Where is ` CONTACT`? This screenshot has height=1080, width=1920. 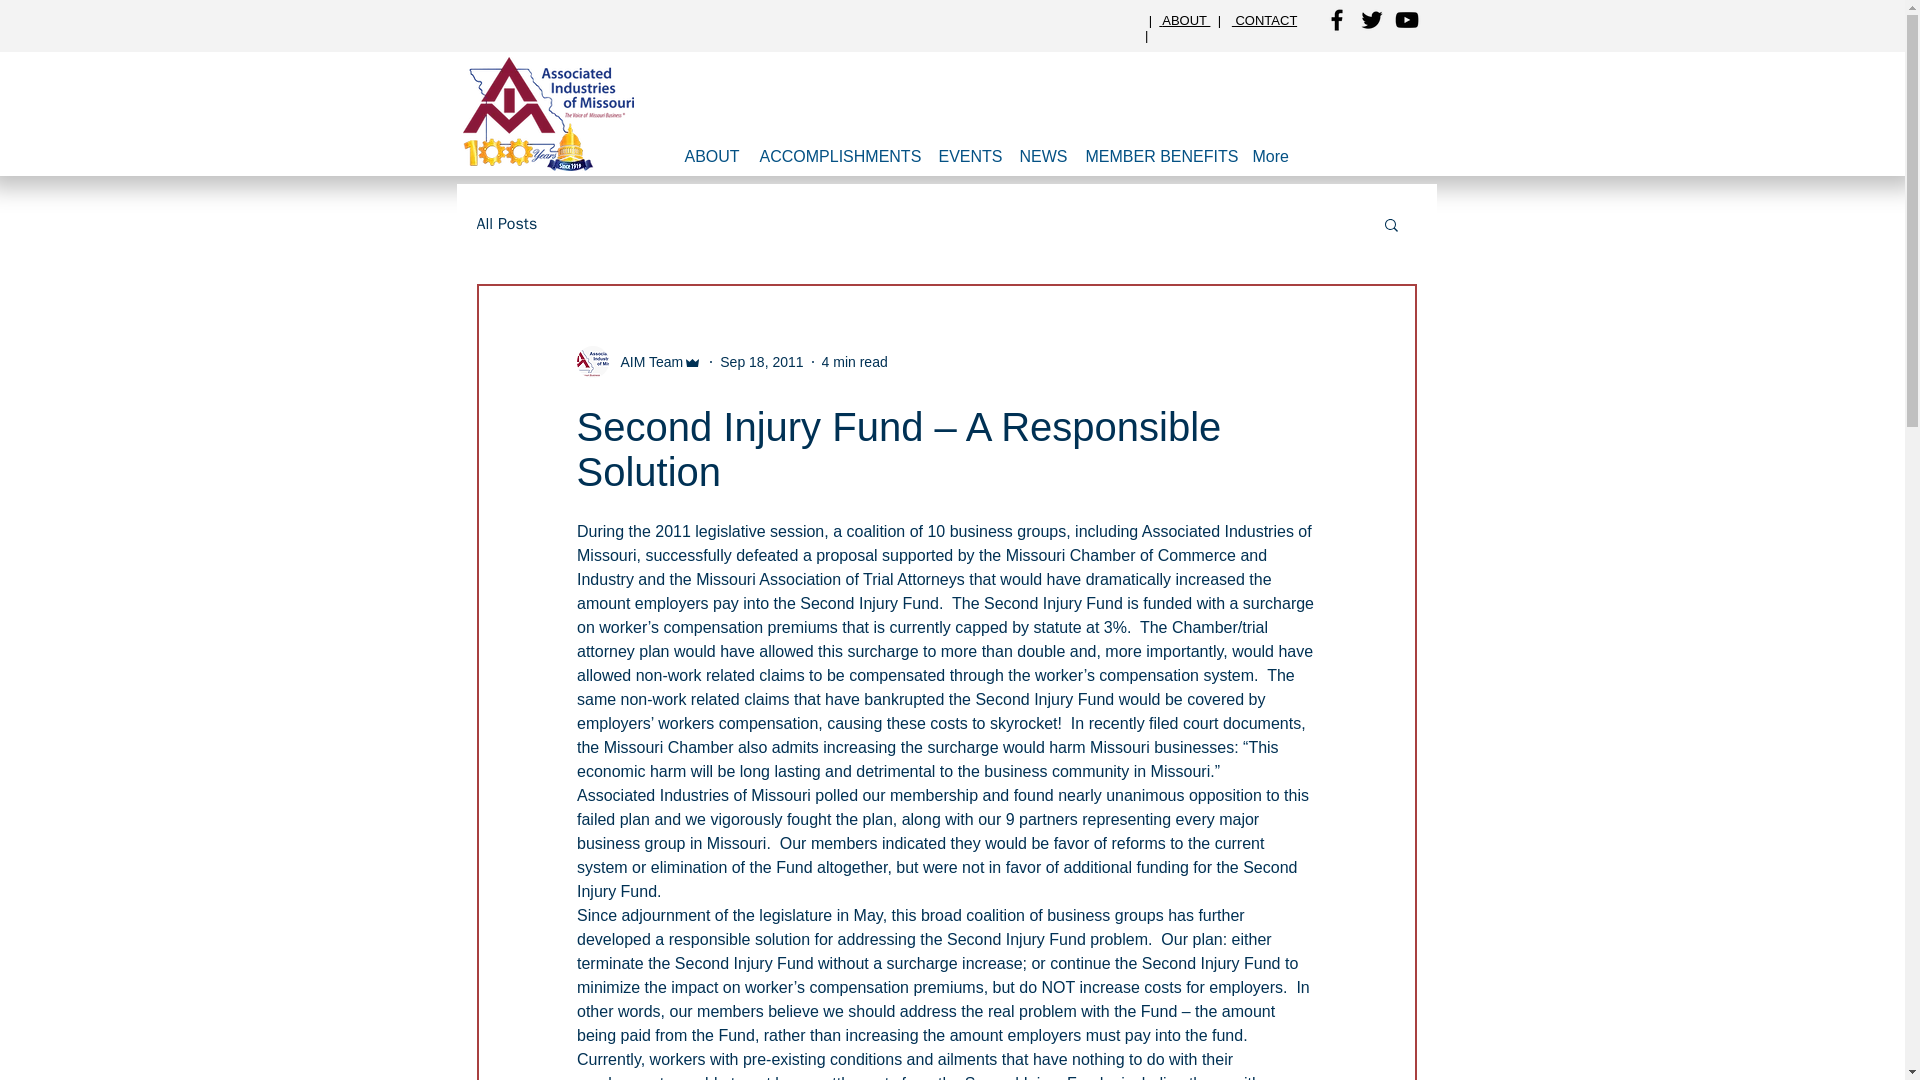  CONTACT is located at coordinates (1264, 20).